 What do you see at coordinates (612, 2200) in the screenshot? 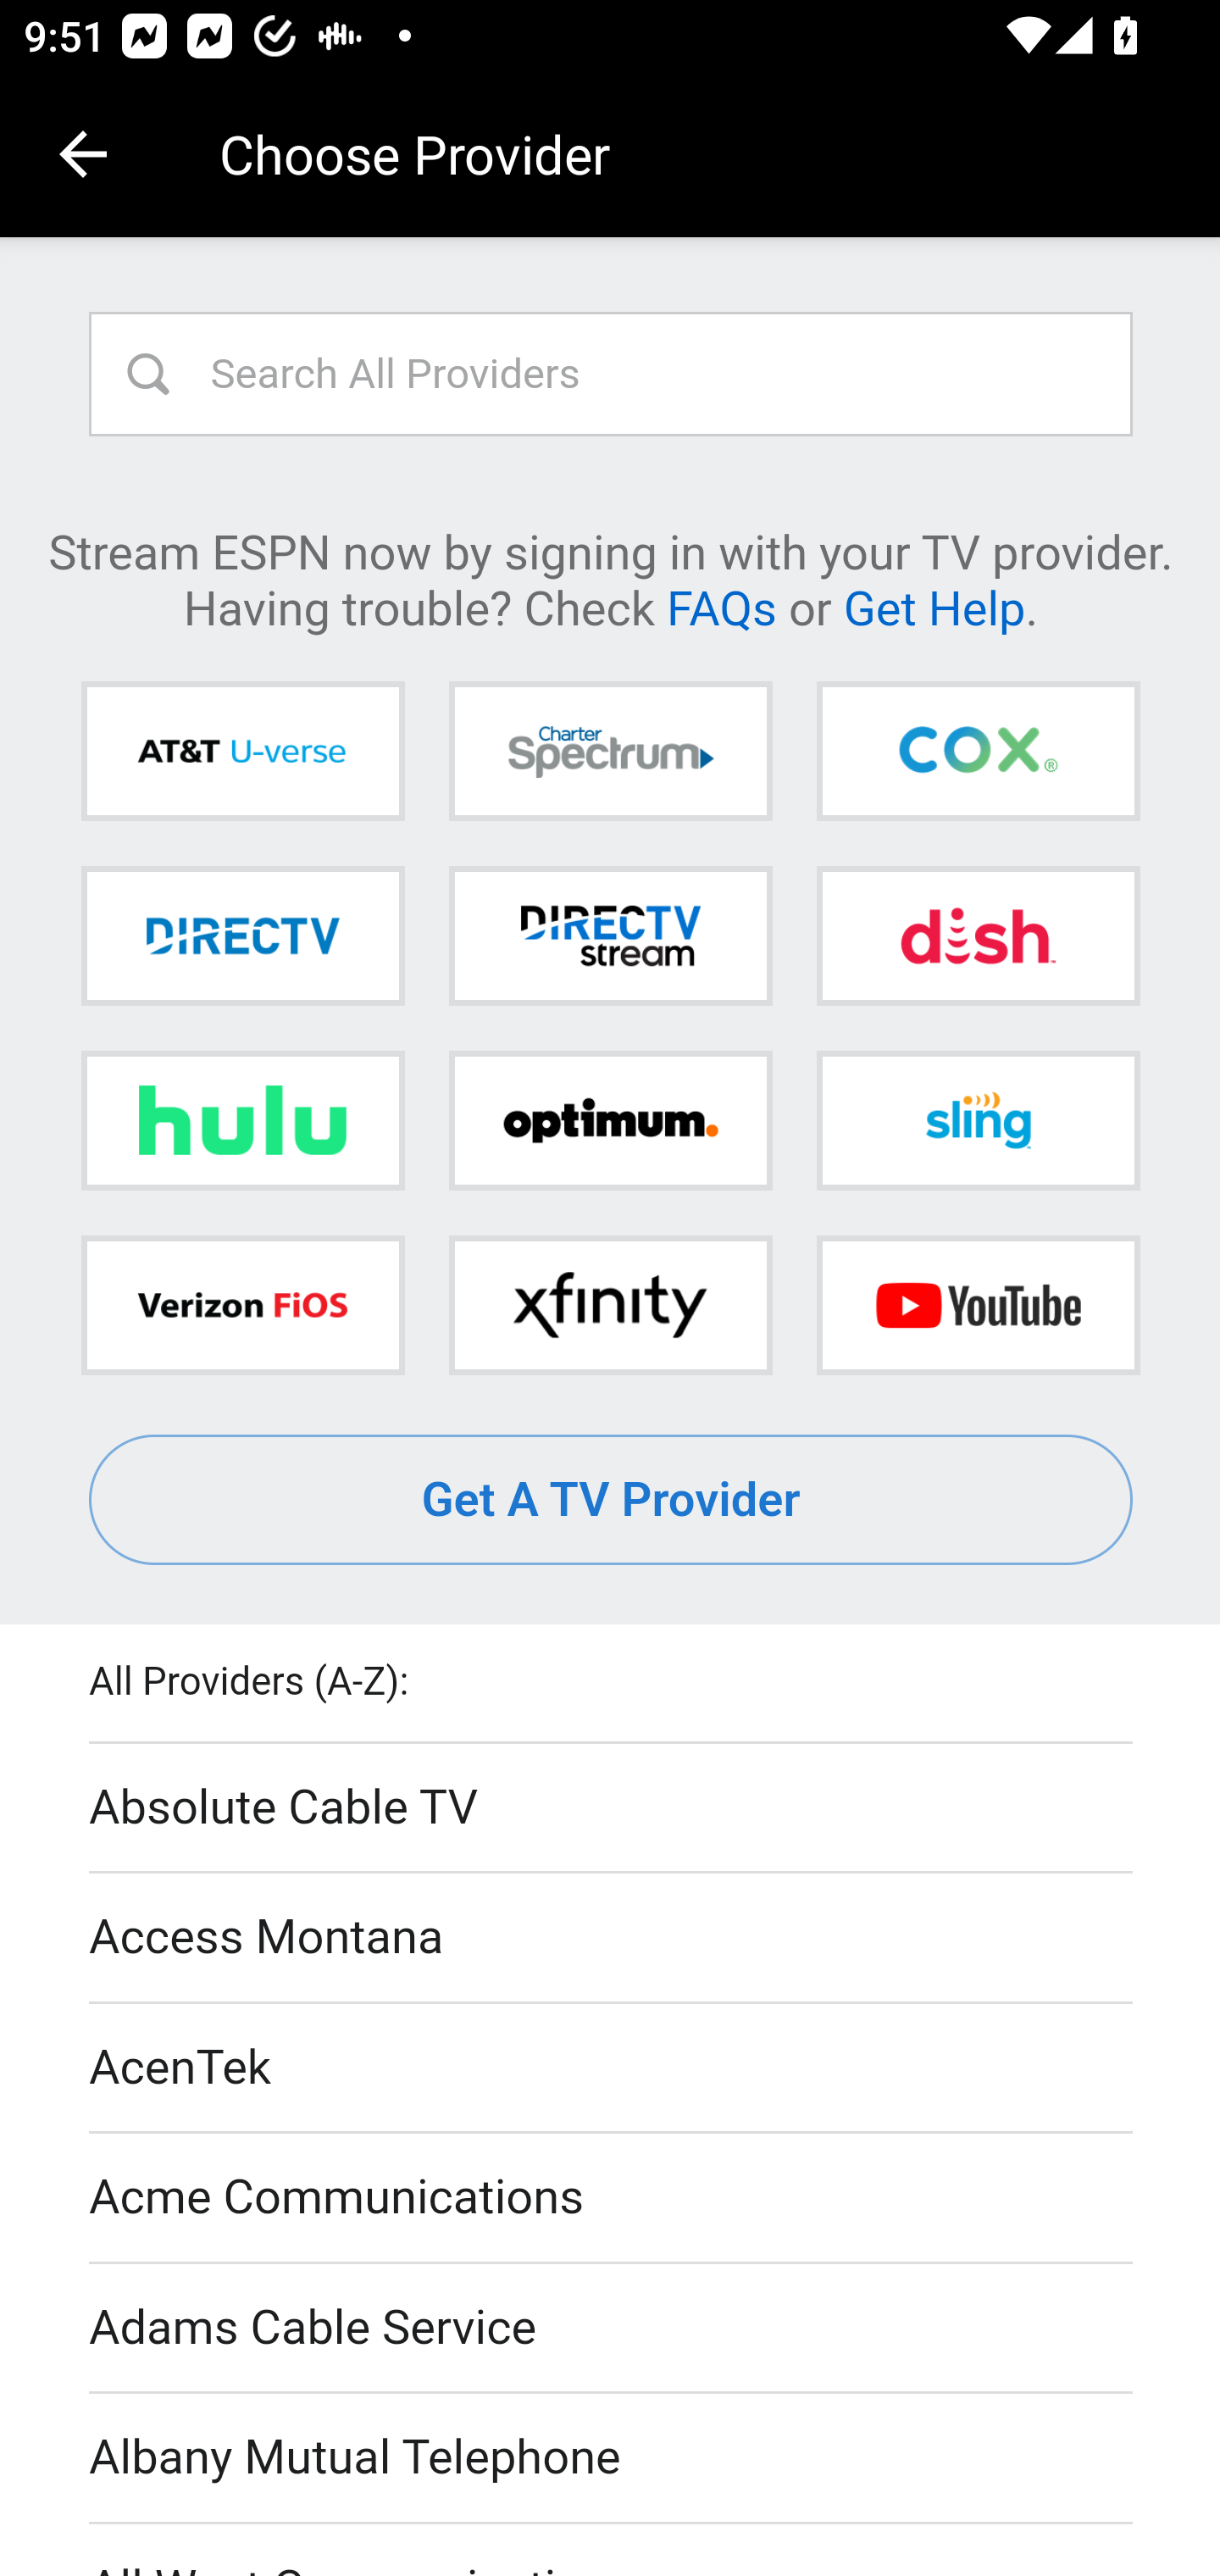
I see `Acme Communications` at bounding box center [612, 2200].